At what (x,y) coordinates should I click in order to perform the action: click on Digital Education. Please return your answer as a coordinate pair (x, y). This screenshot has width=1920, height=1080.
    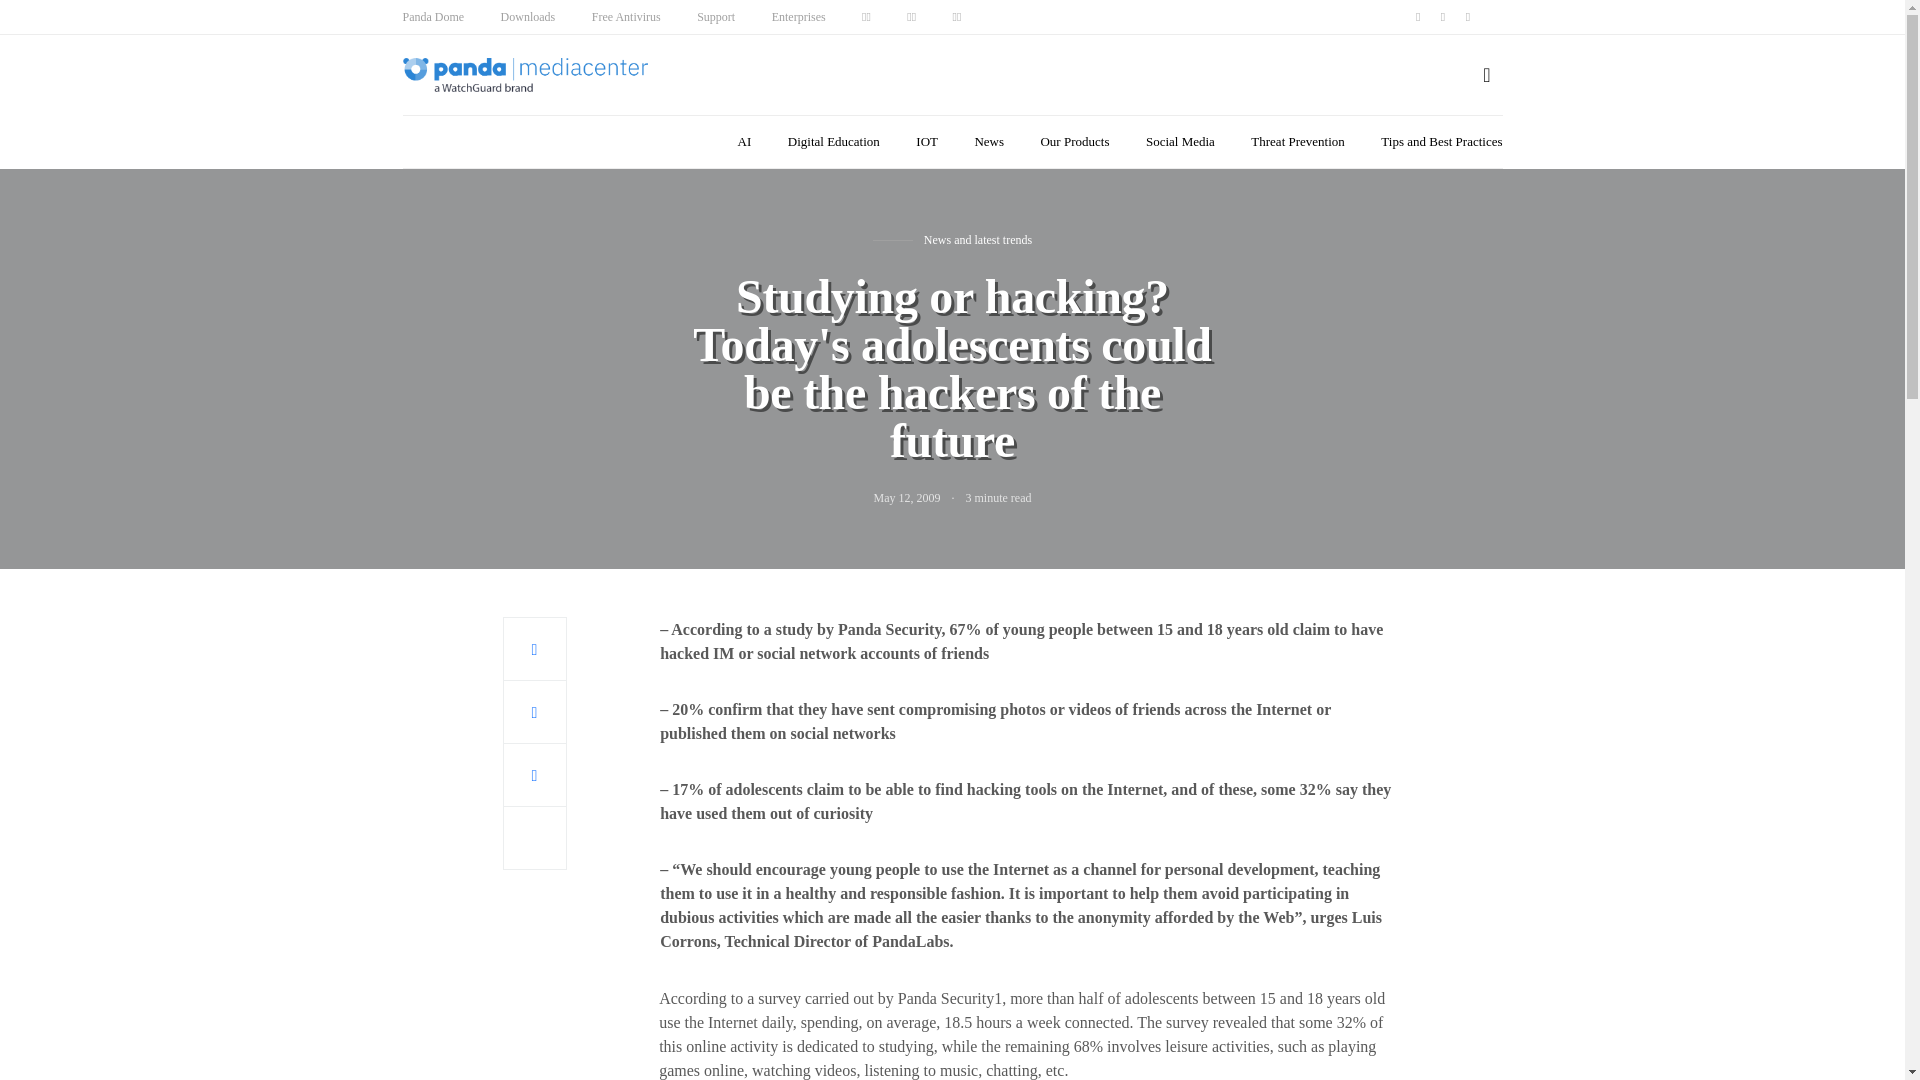
    Looking at the image, I should click on (833, 142).